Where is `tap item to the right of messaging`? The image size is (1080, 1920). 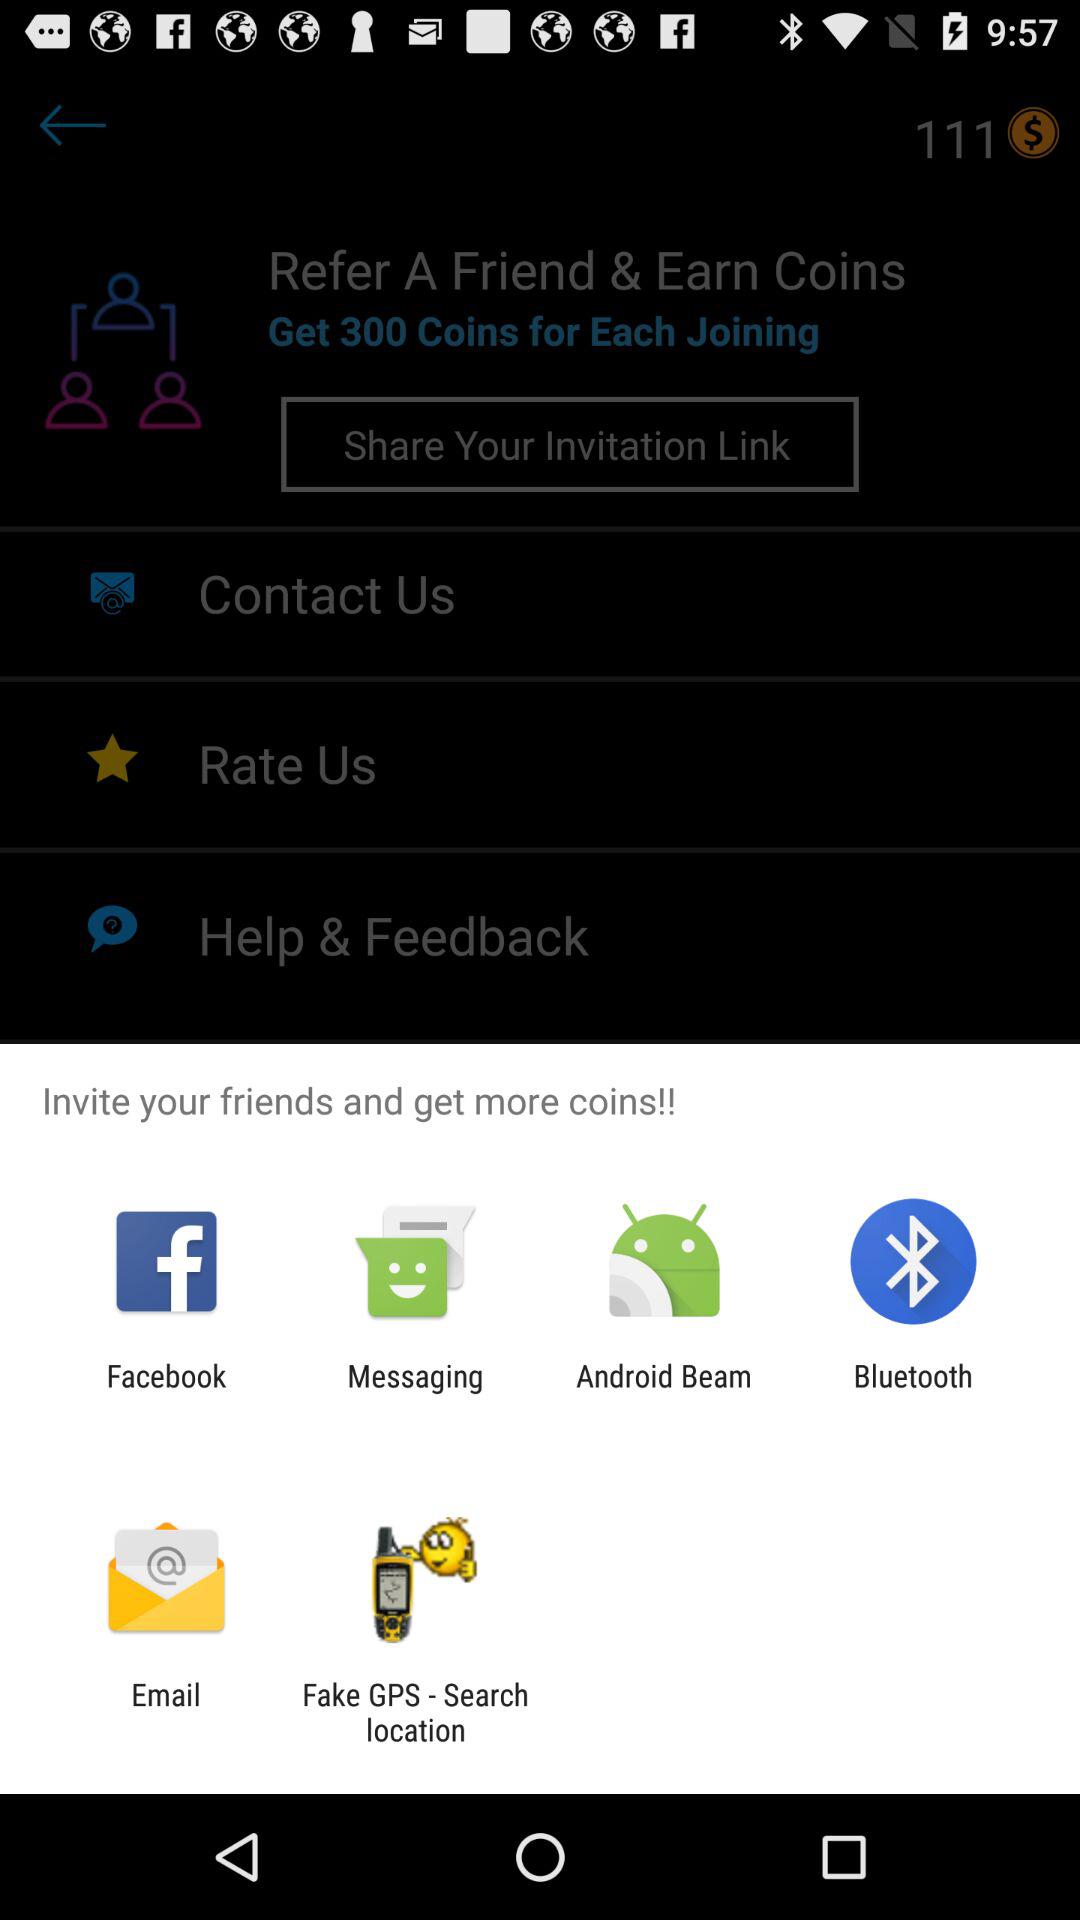 tap item to the right of messaging is located at coordinates (664, 1393).